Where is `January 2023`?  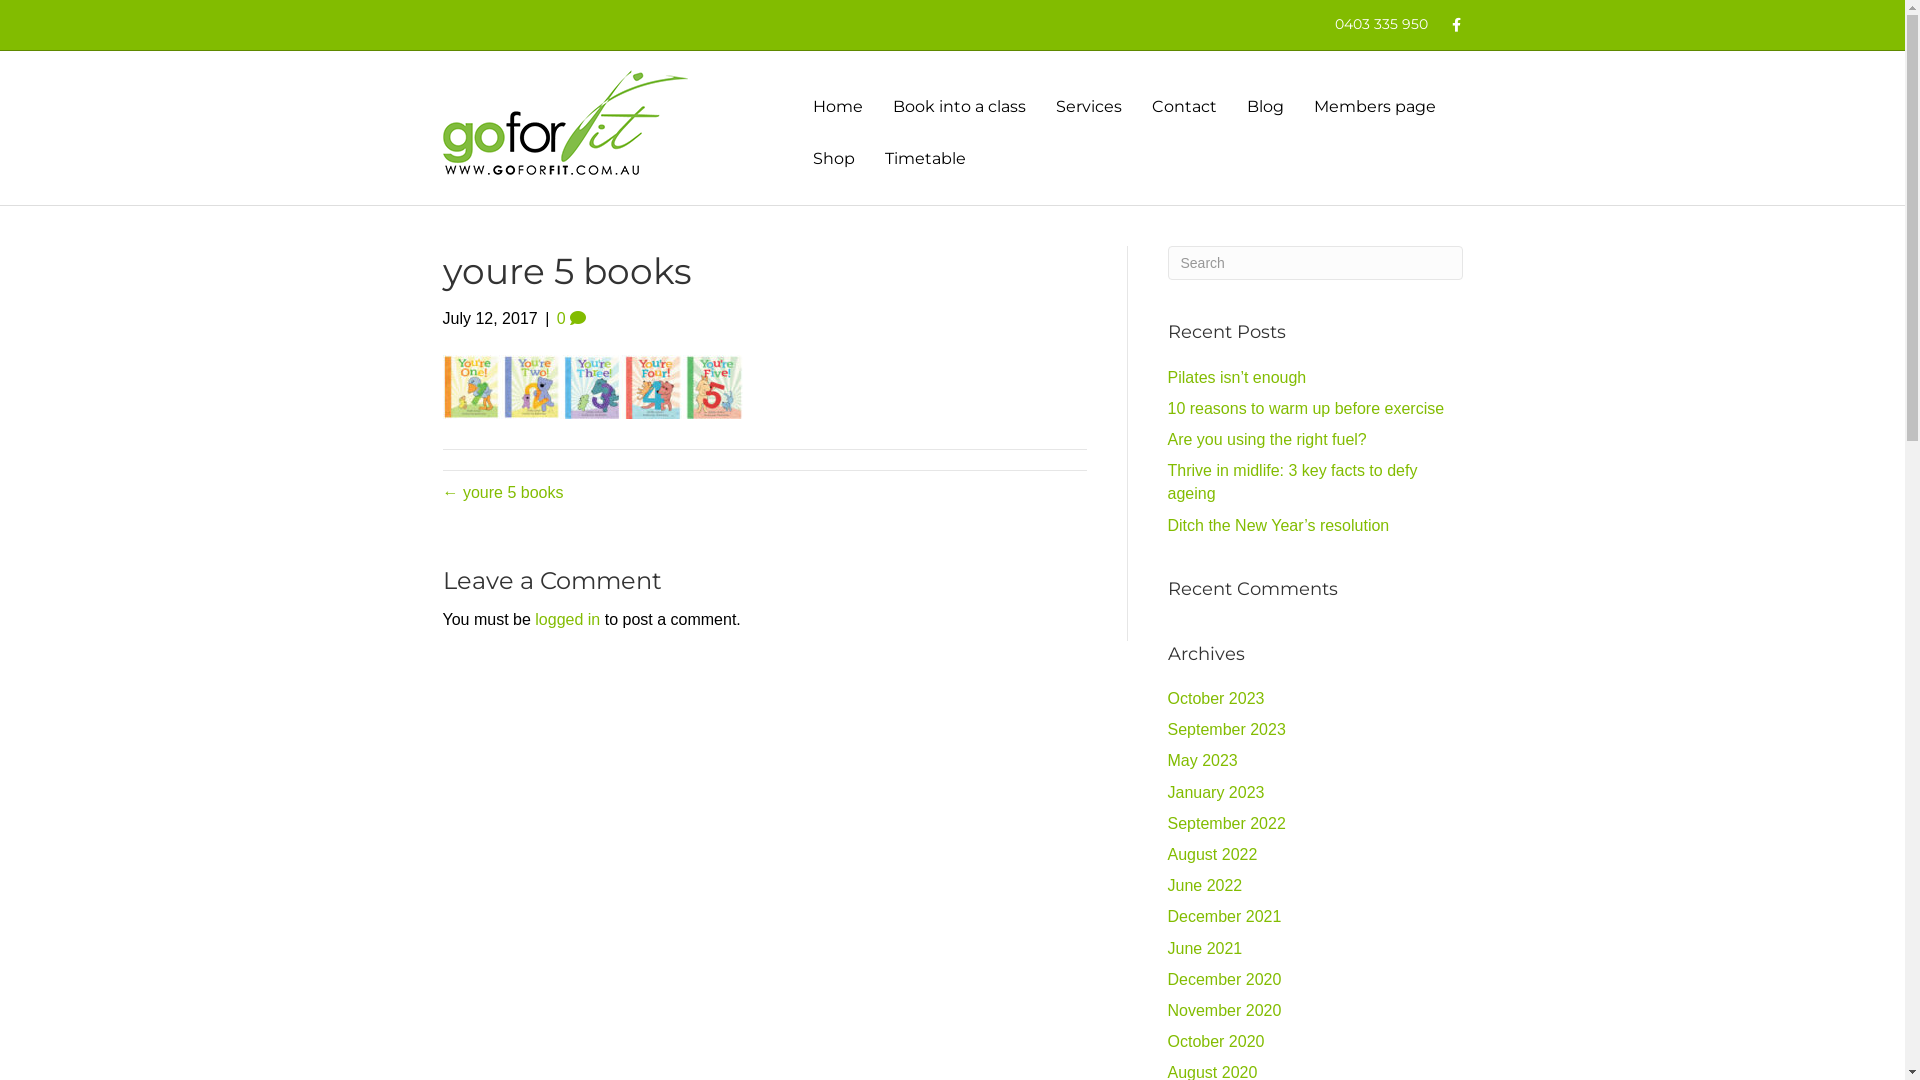
January 2023 is located at coordinates (1216, 792).